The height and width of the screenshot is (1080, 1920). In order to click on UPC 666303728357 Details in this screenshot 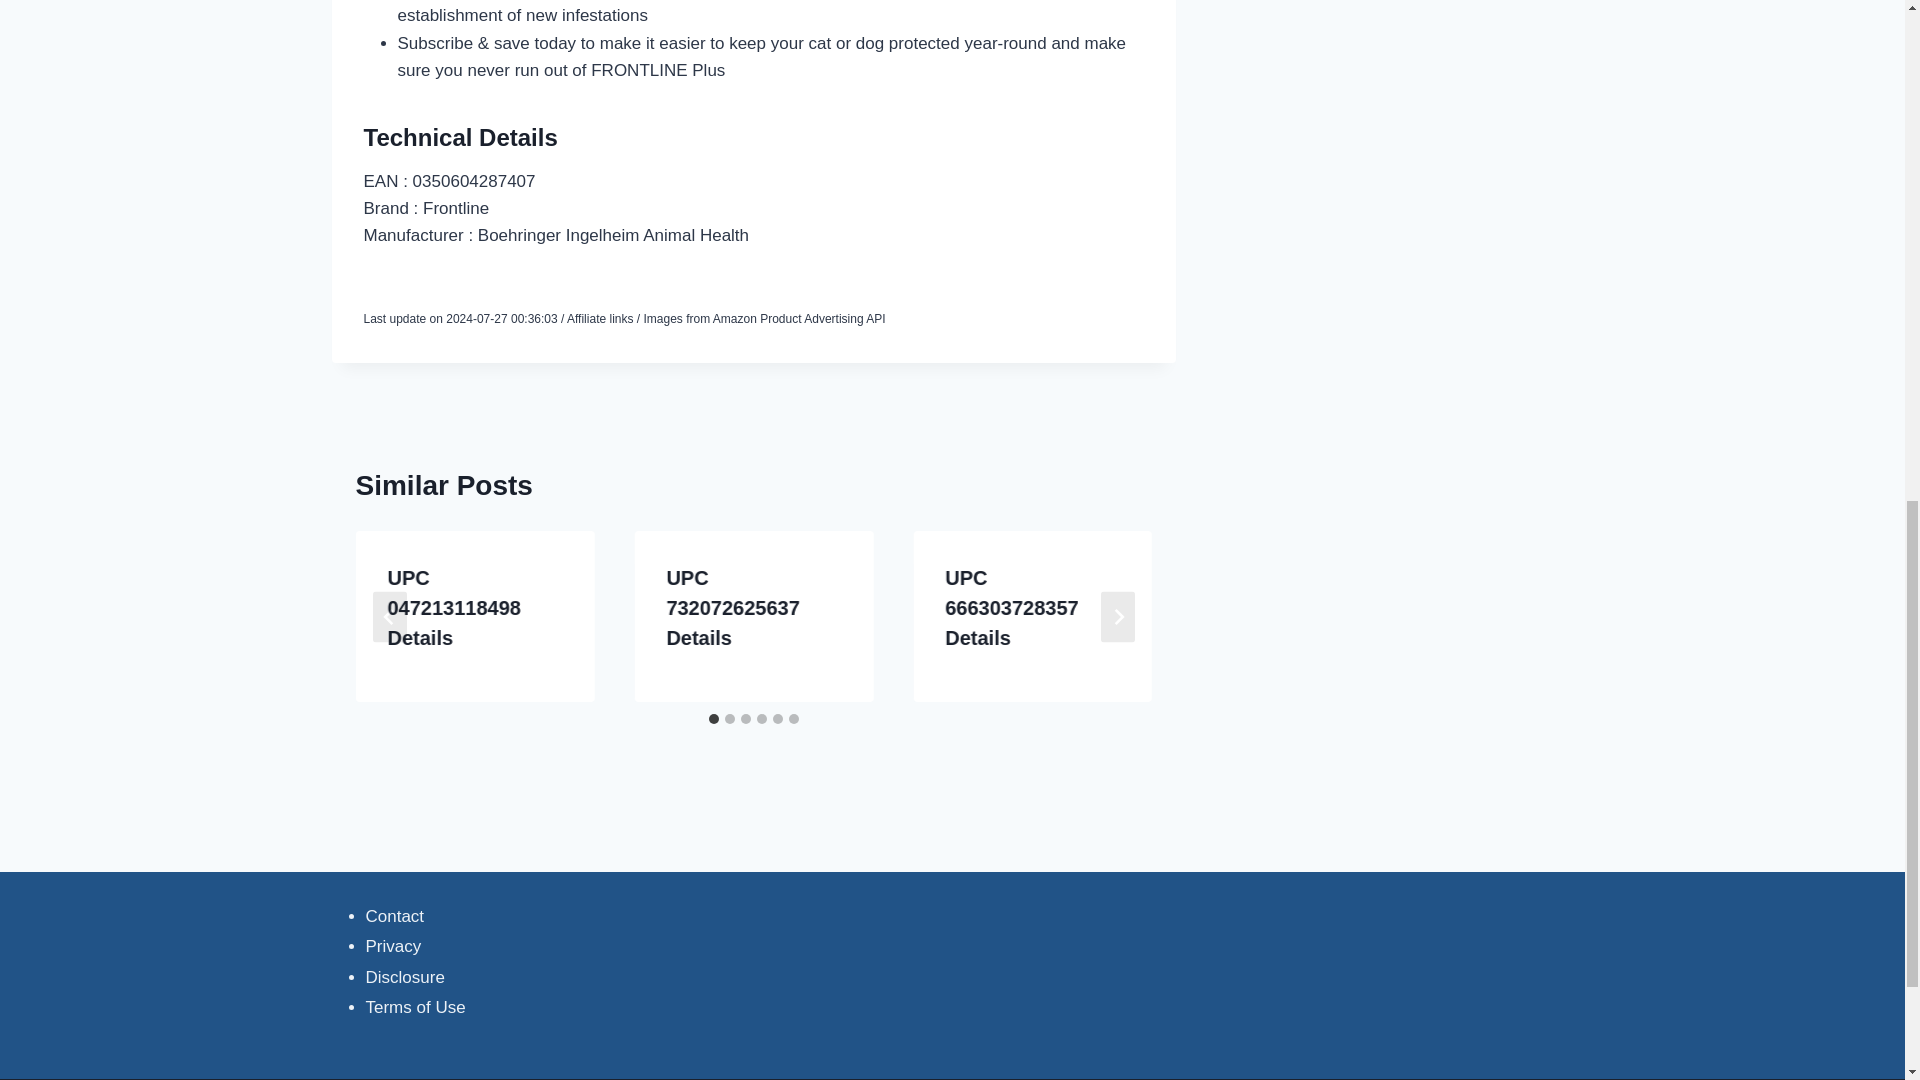, I will do `click(1010, 608)`.